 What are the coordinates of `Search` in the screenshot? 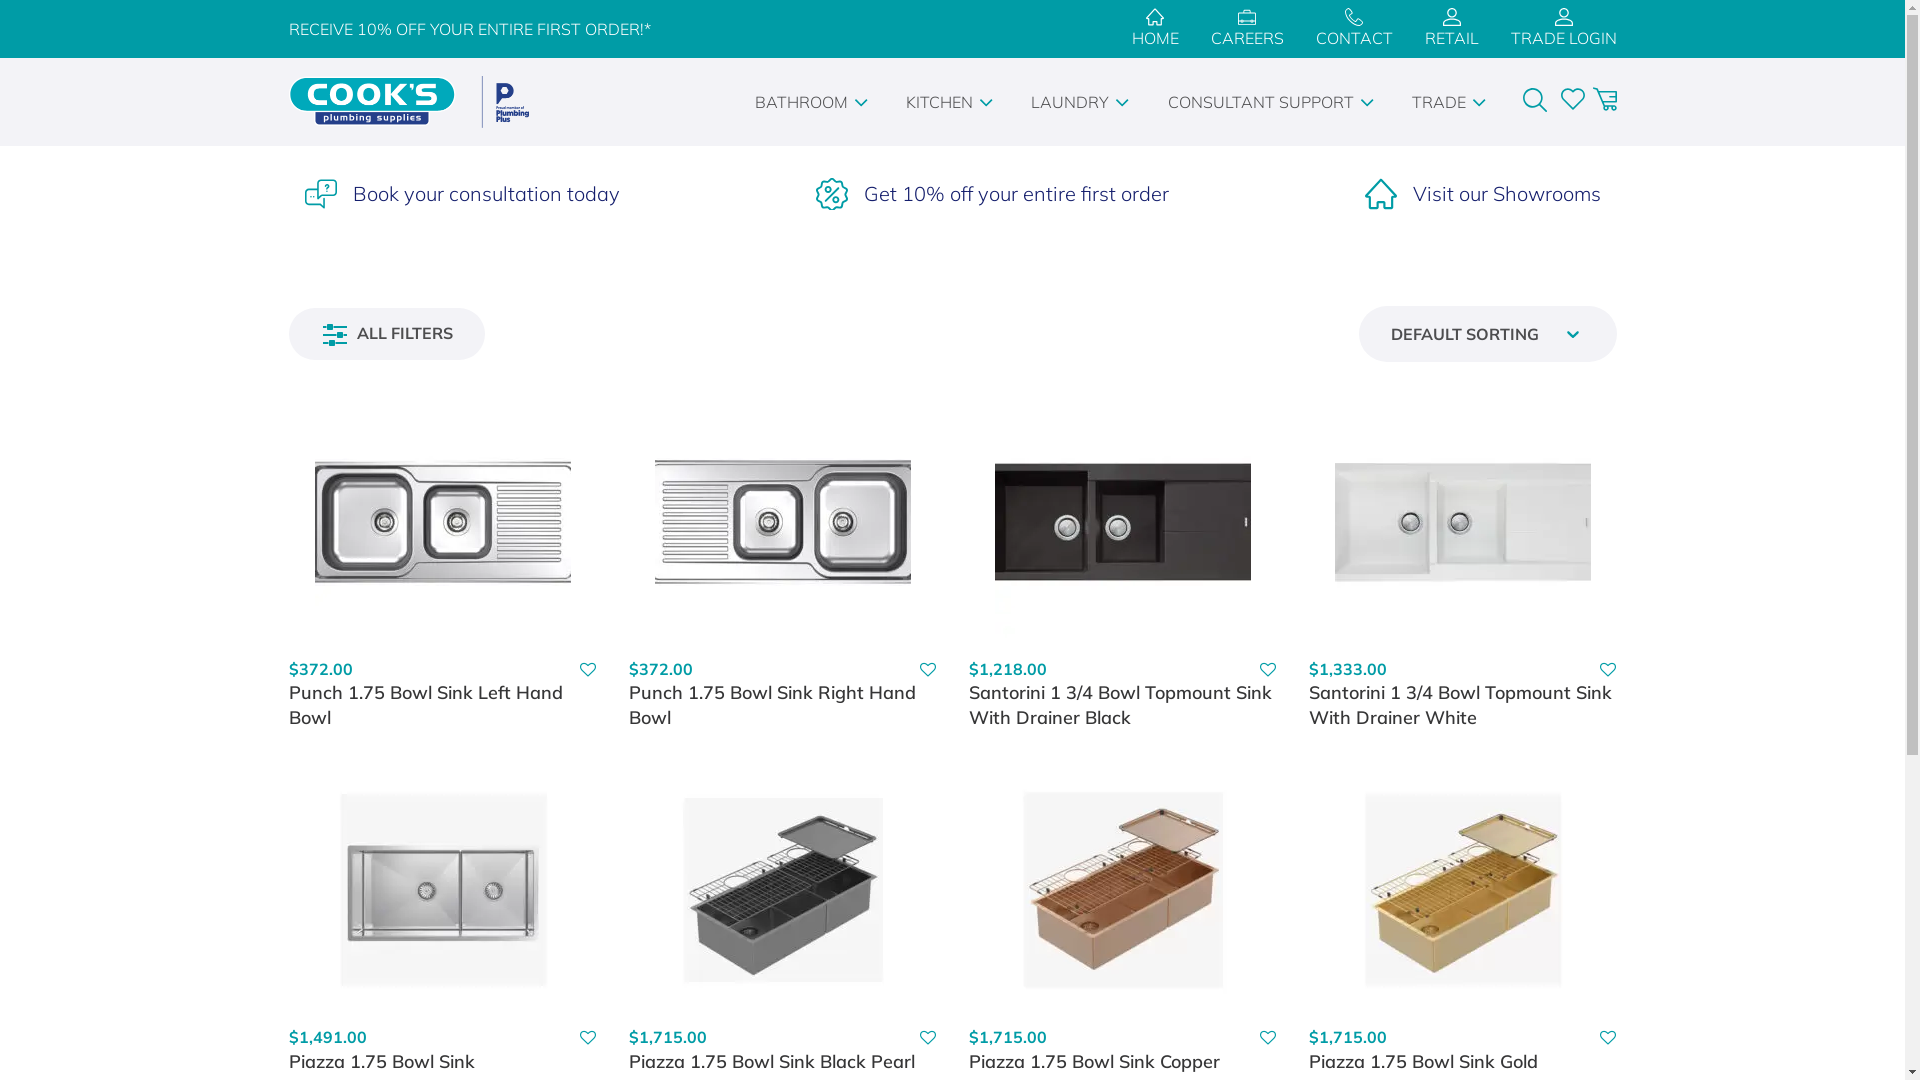 It's located at (34, 12).